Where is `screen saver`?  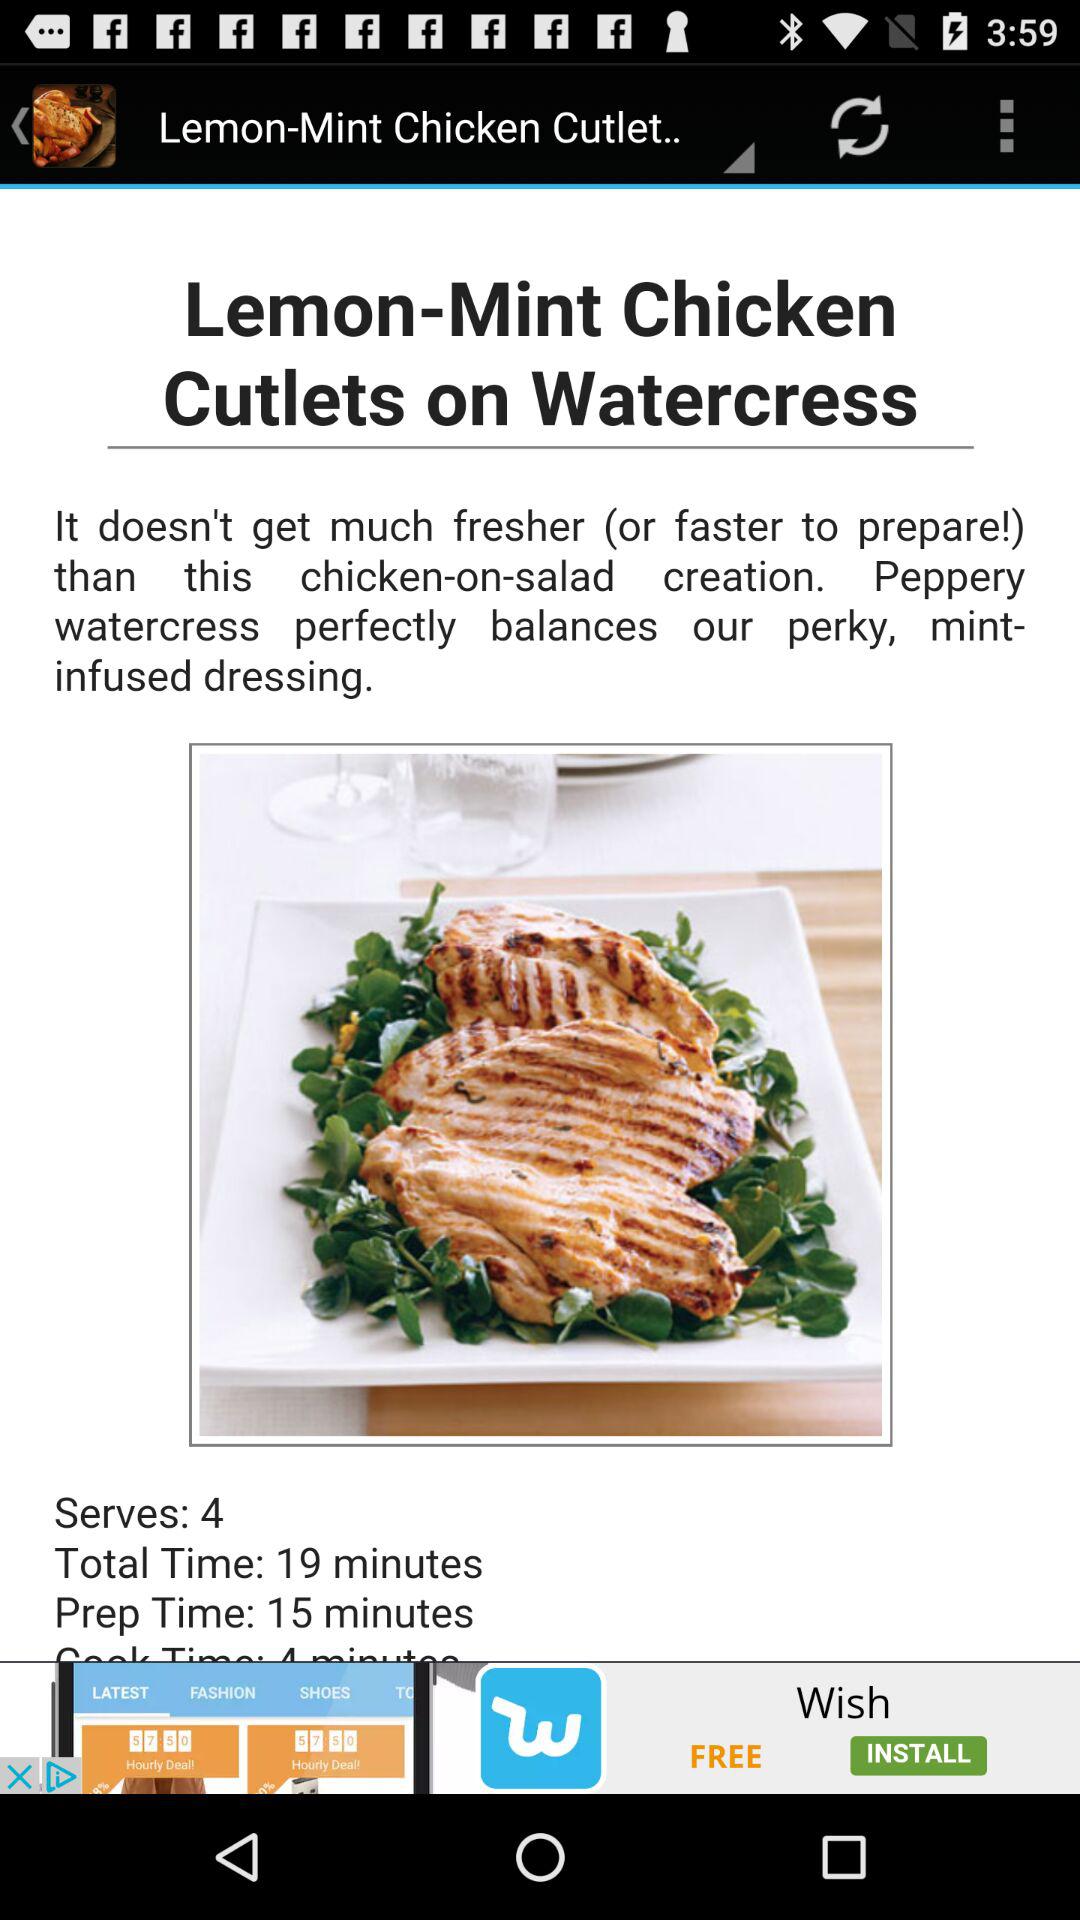
screen saver is located at coordinates (540, 925).